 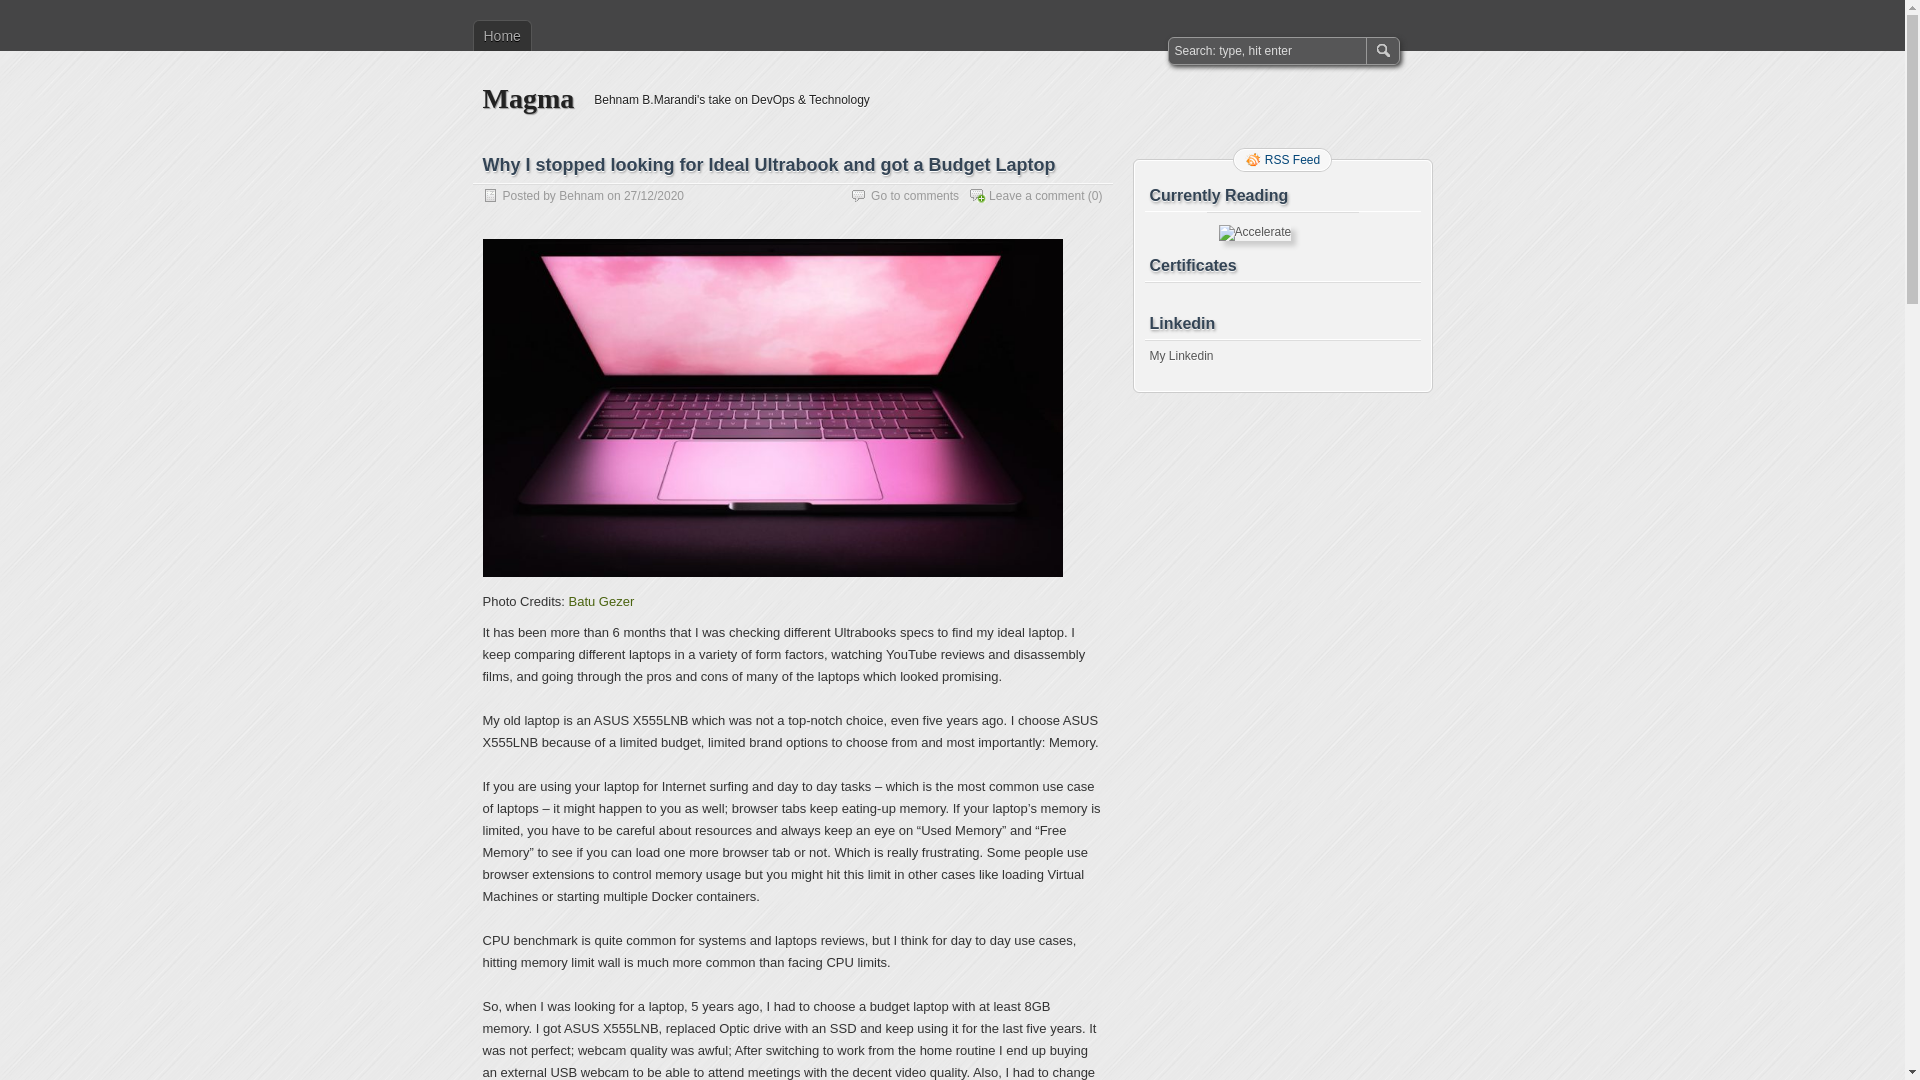 I want to click on SEARCH, so click(x=1382, y=51).